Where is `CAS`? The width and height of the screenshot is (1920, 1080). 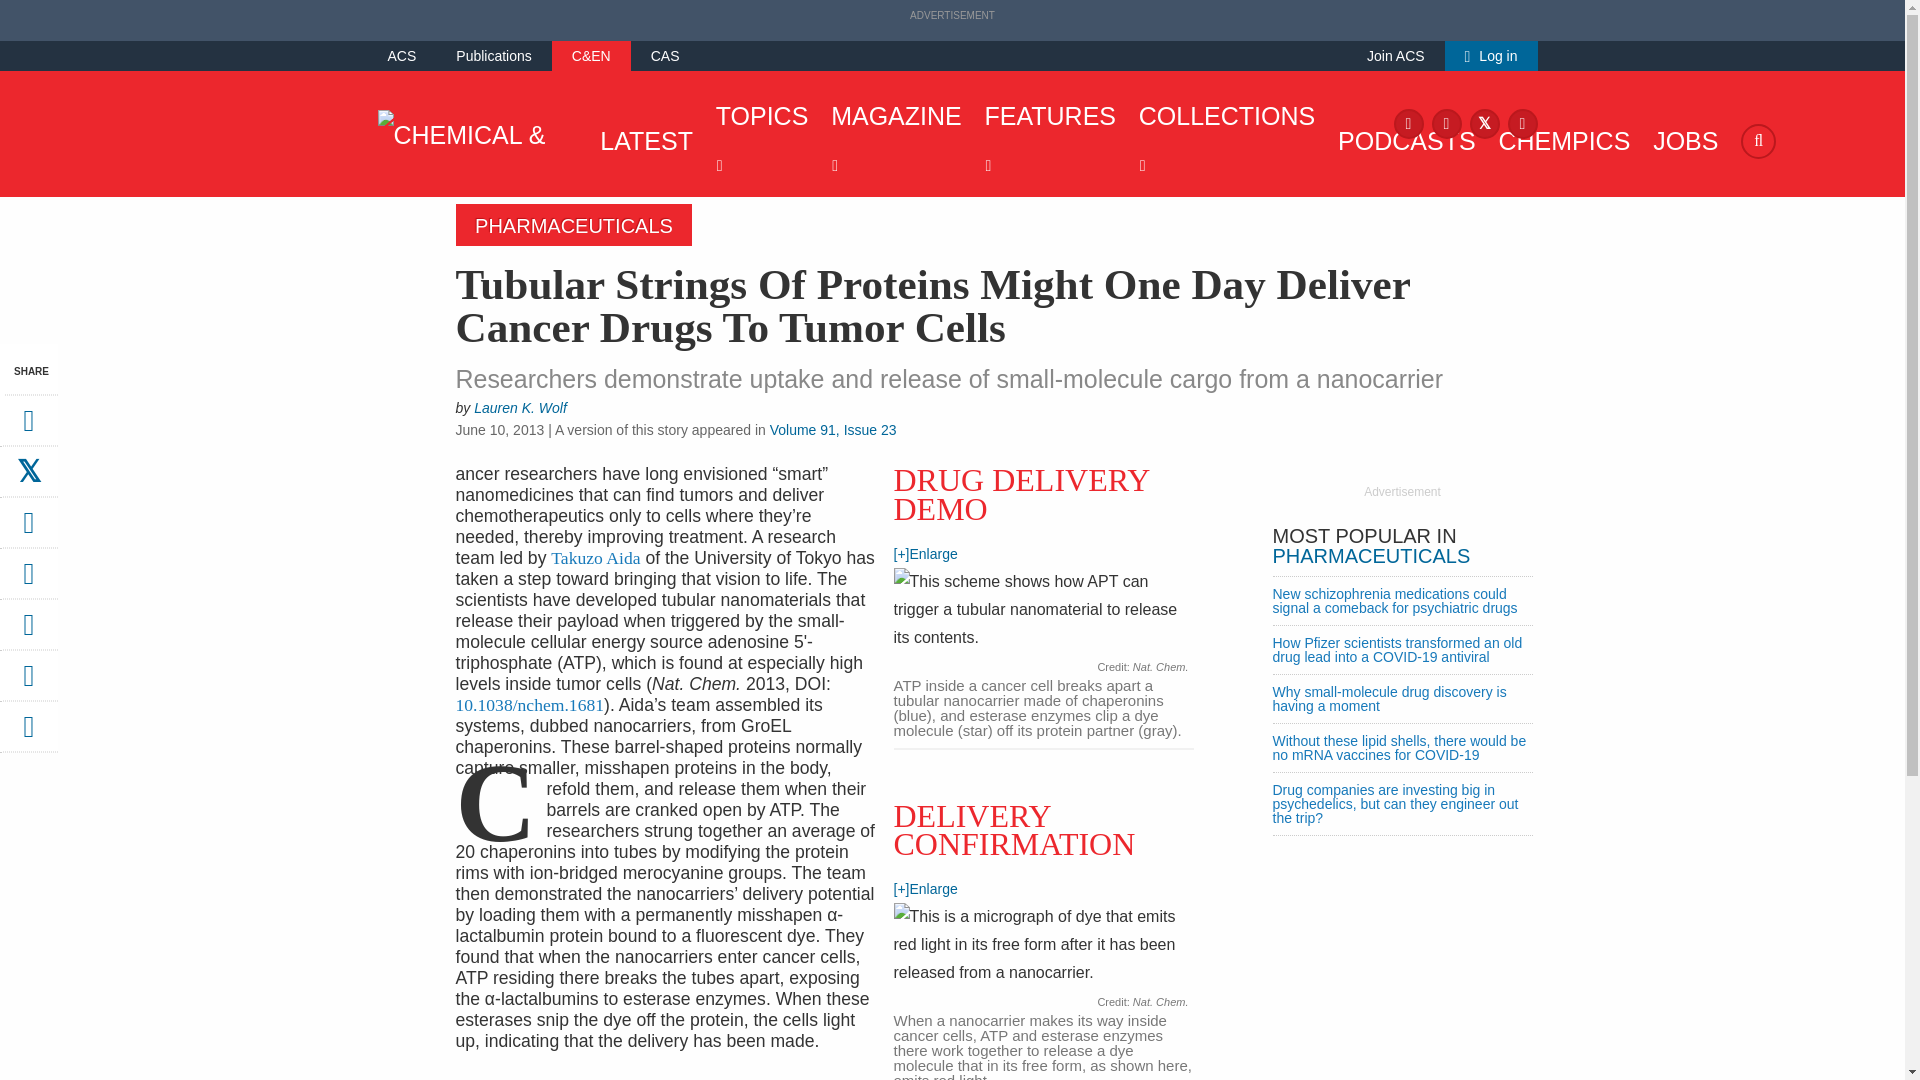 CAS is located at coordinates (664, 55).